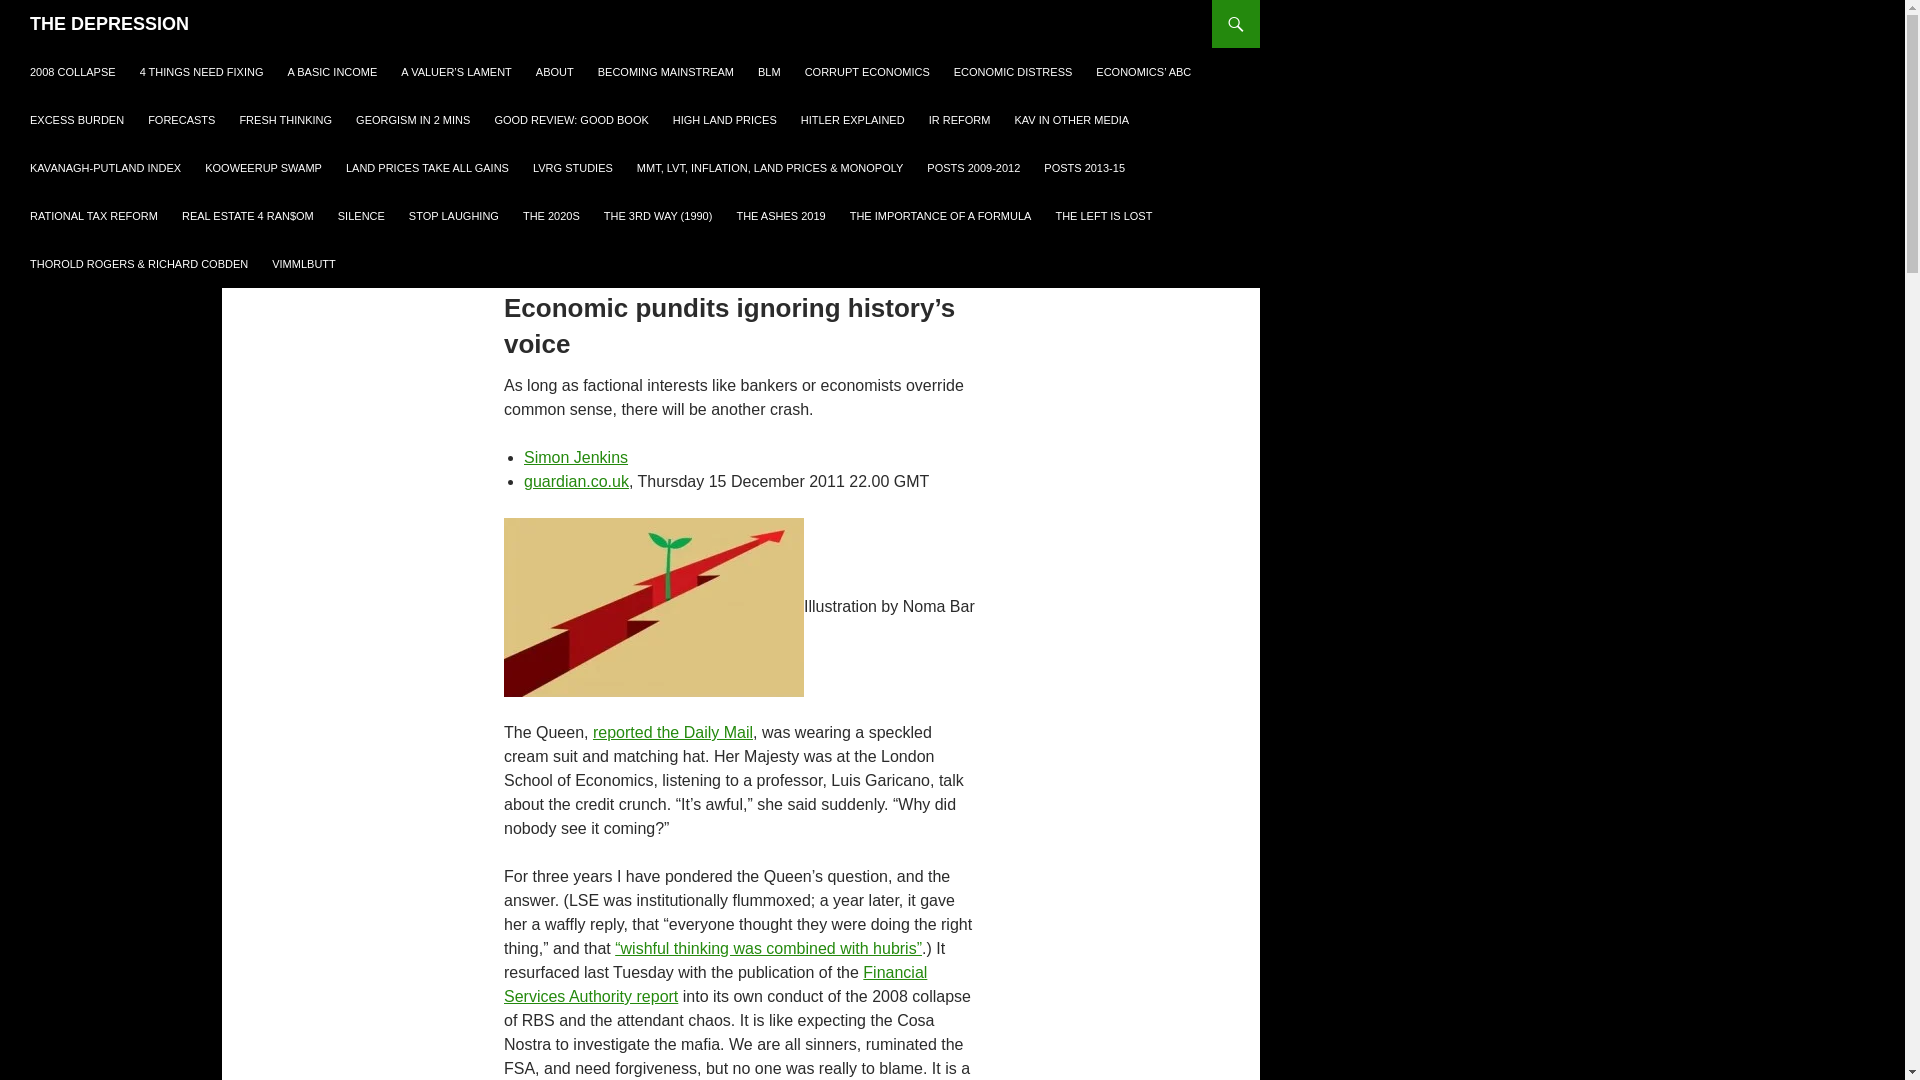 The height and width of the screenshot is (1080, 1920). I want to click on SILENCE, so click(362, 216).